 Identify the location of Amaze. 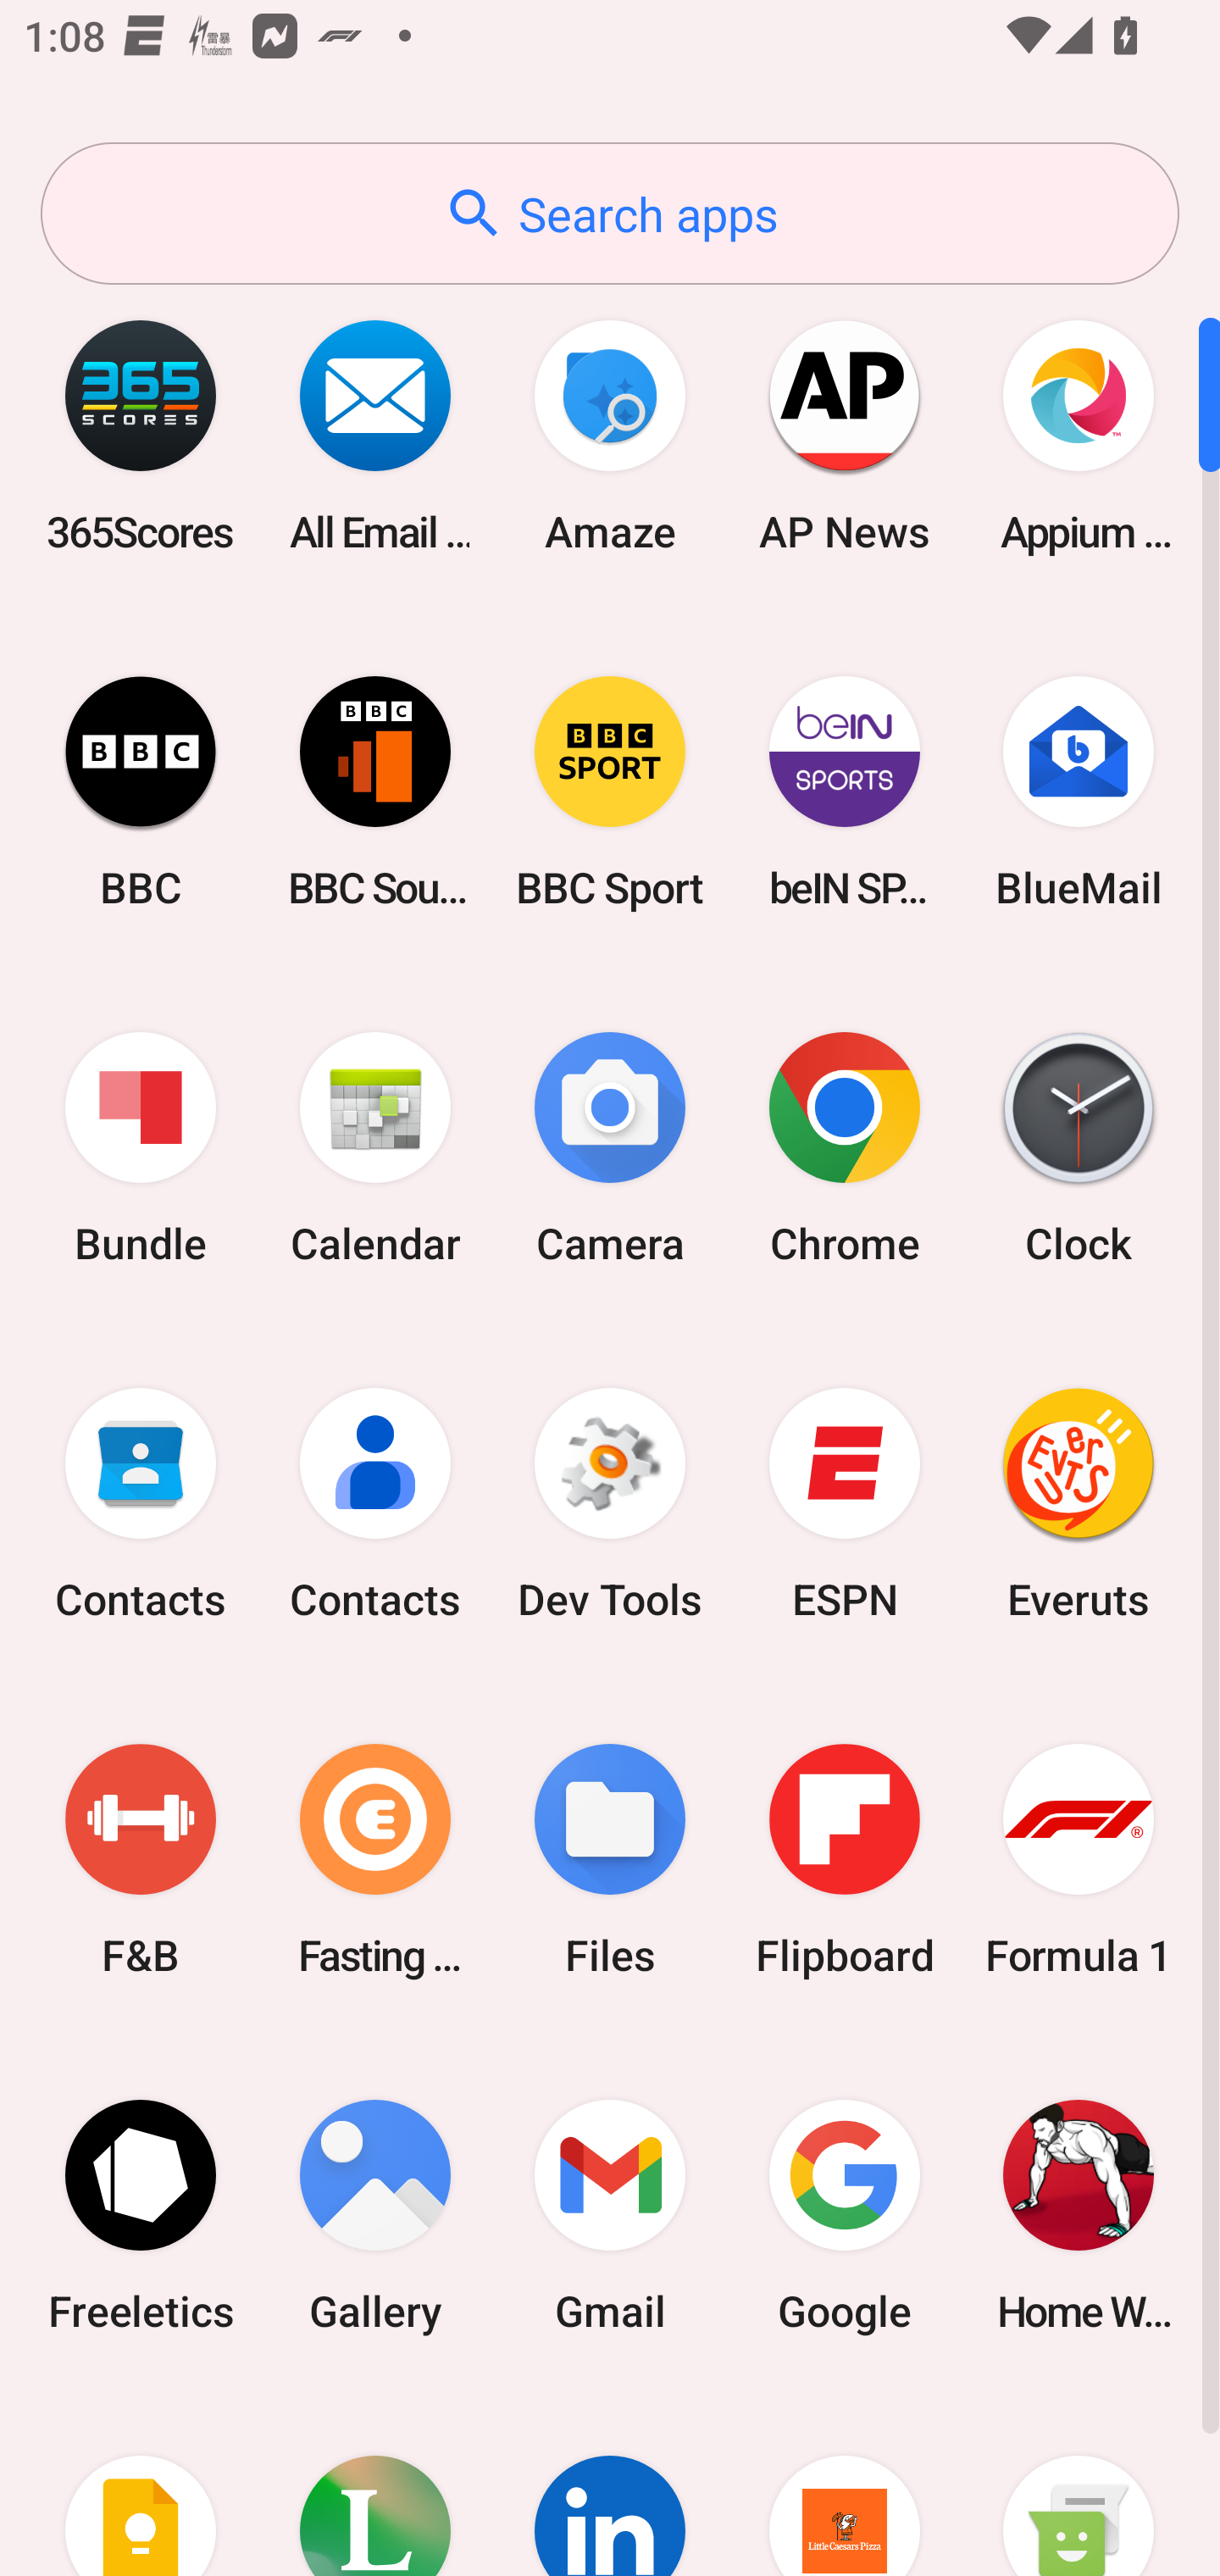
(610, 436).